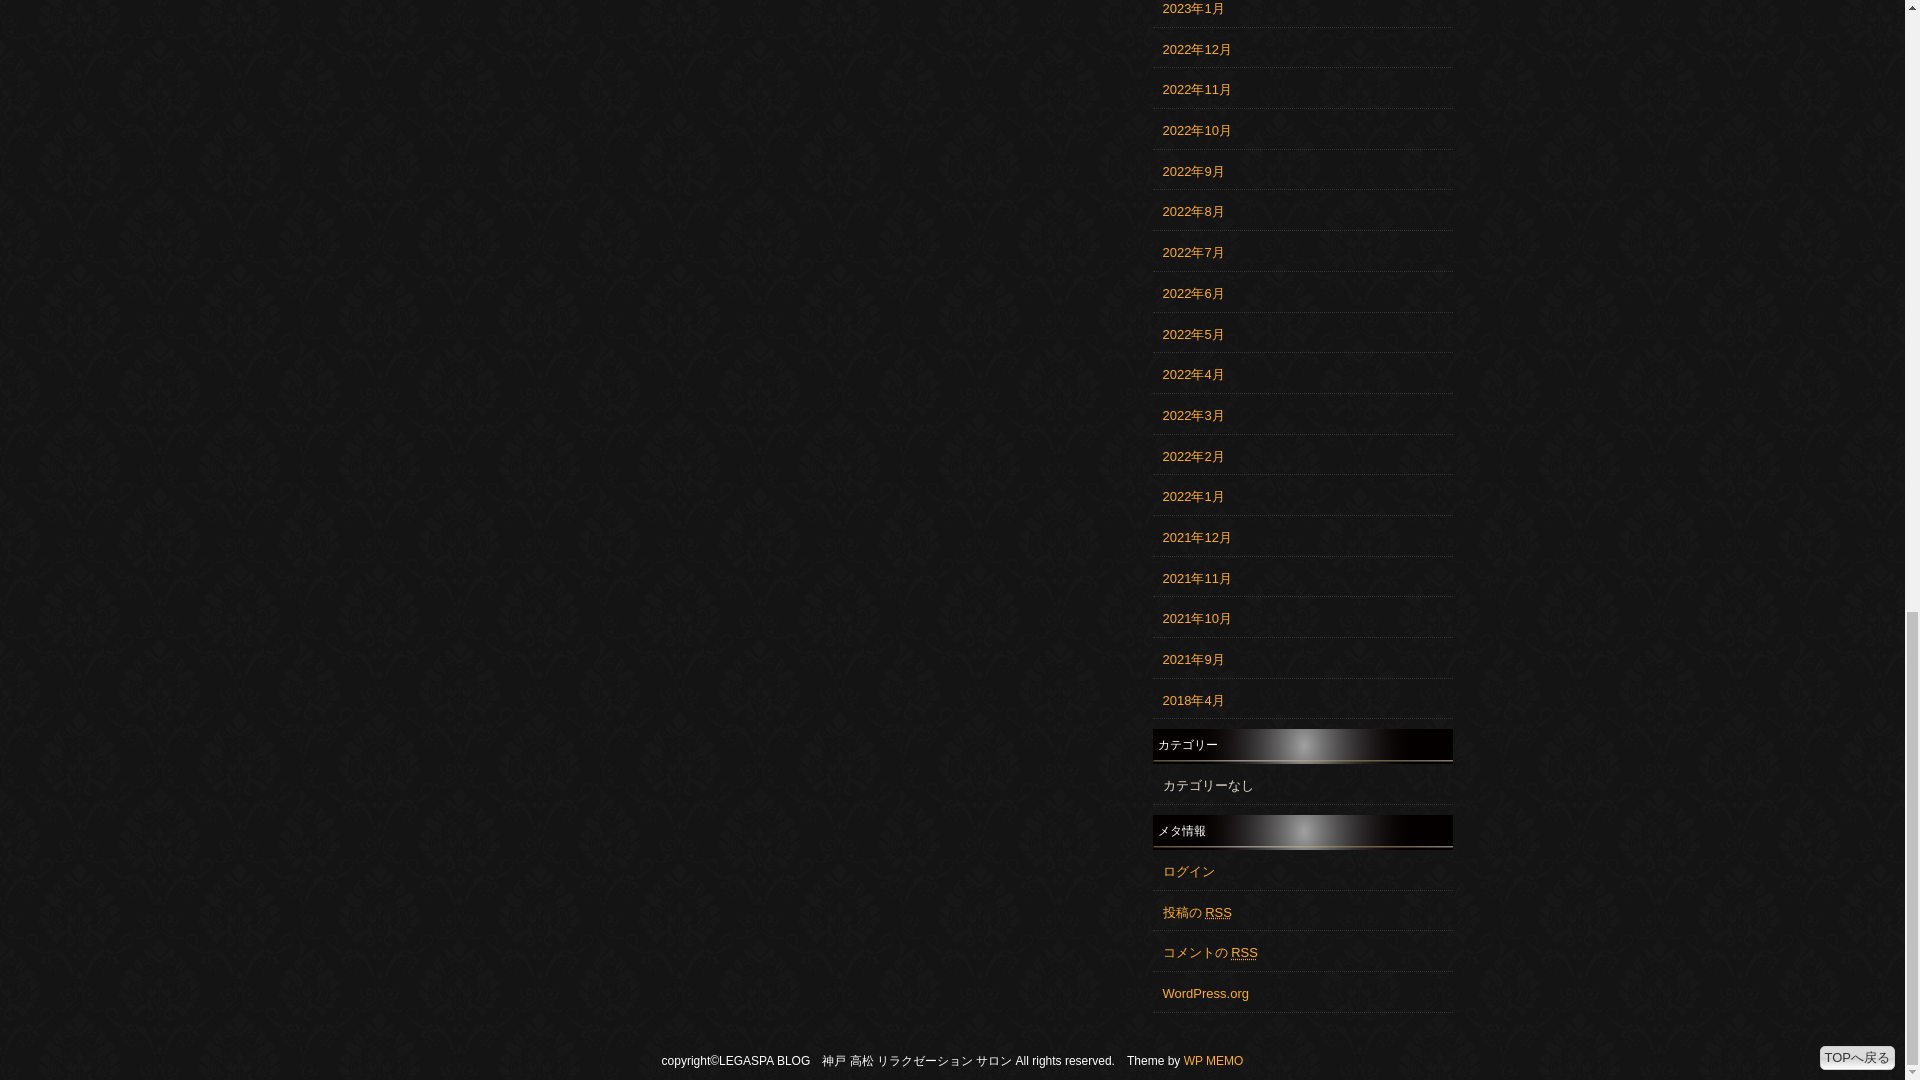 Image resolution: width=1920 pixels, height=1080 pixels. What do you see at coordinates (1244, 952) in the screenshot?
I see `Really Simple Syndication` at bounding box center [1244, 952].